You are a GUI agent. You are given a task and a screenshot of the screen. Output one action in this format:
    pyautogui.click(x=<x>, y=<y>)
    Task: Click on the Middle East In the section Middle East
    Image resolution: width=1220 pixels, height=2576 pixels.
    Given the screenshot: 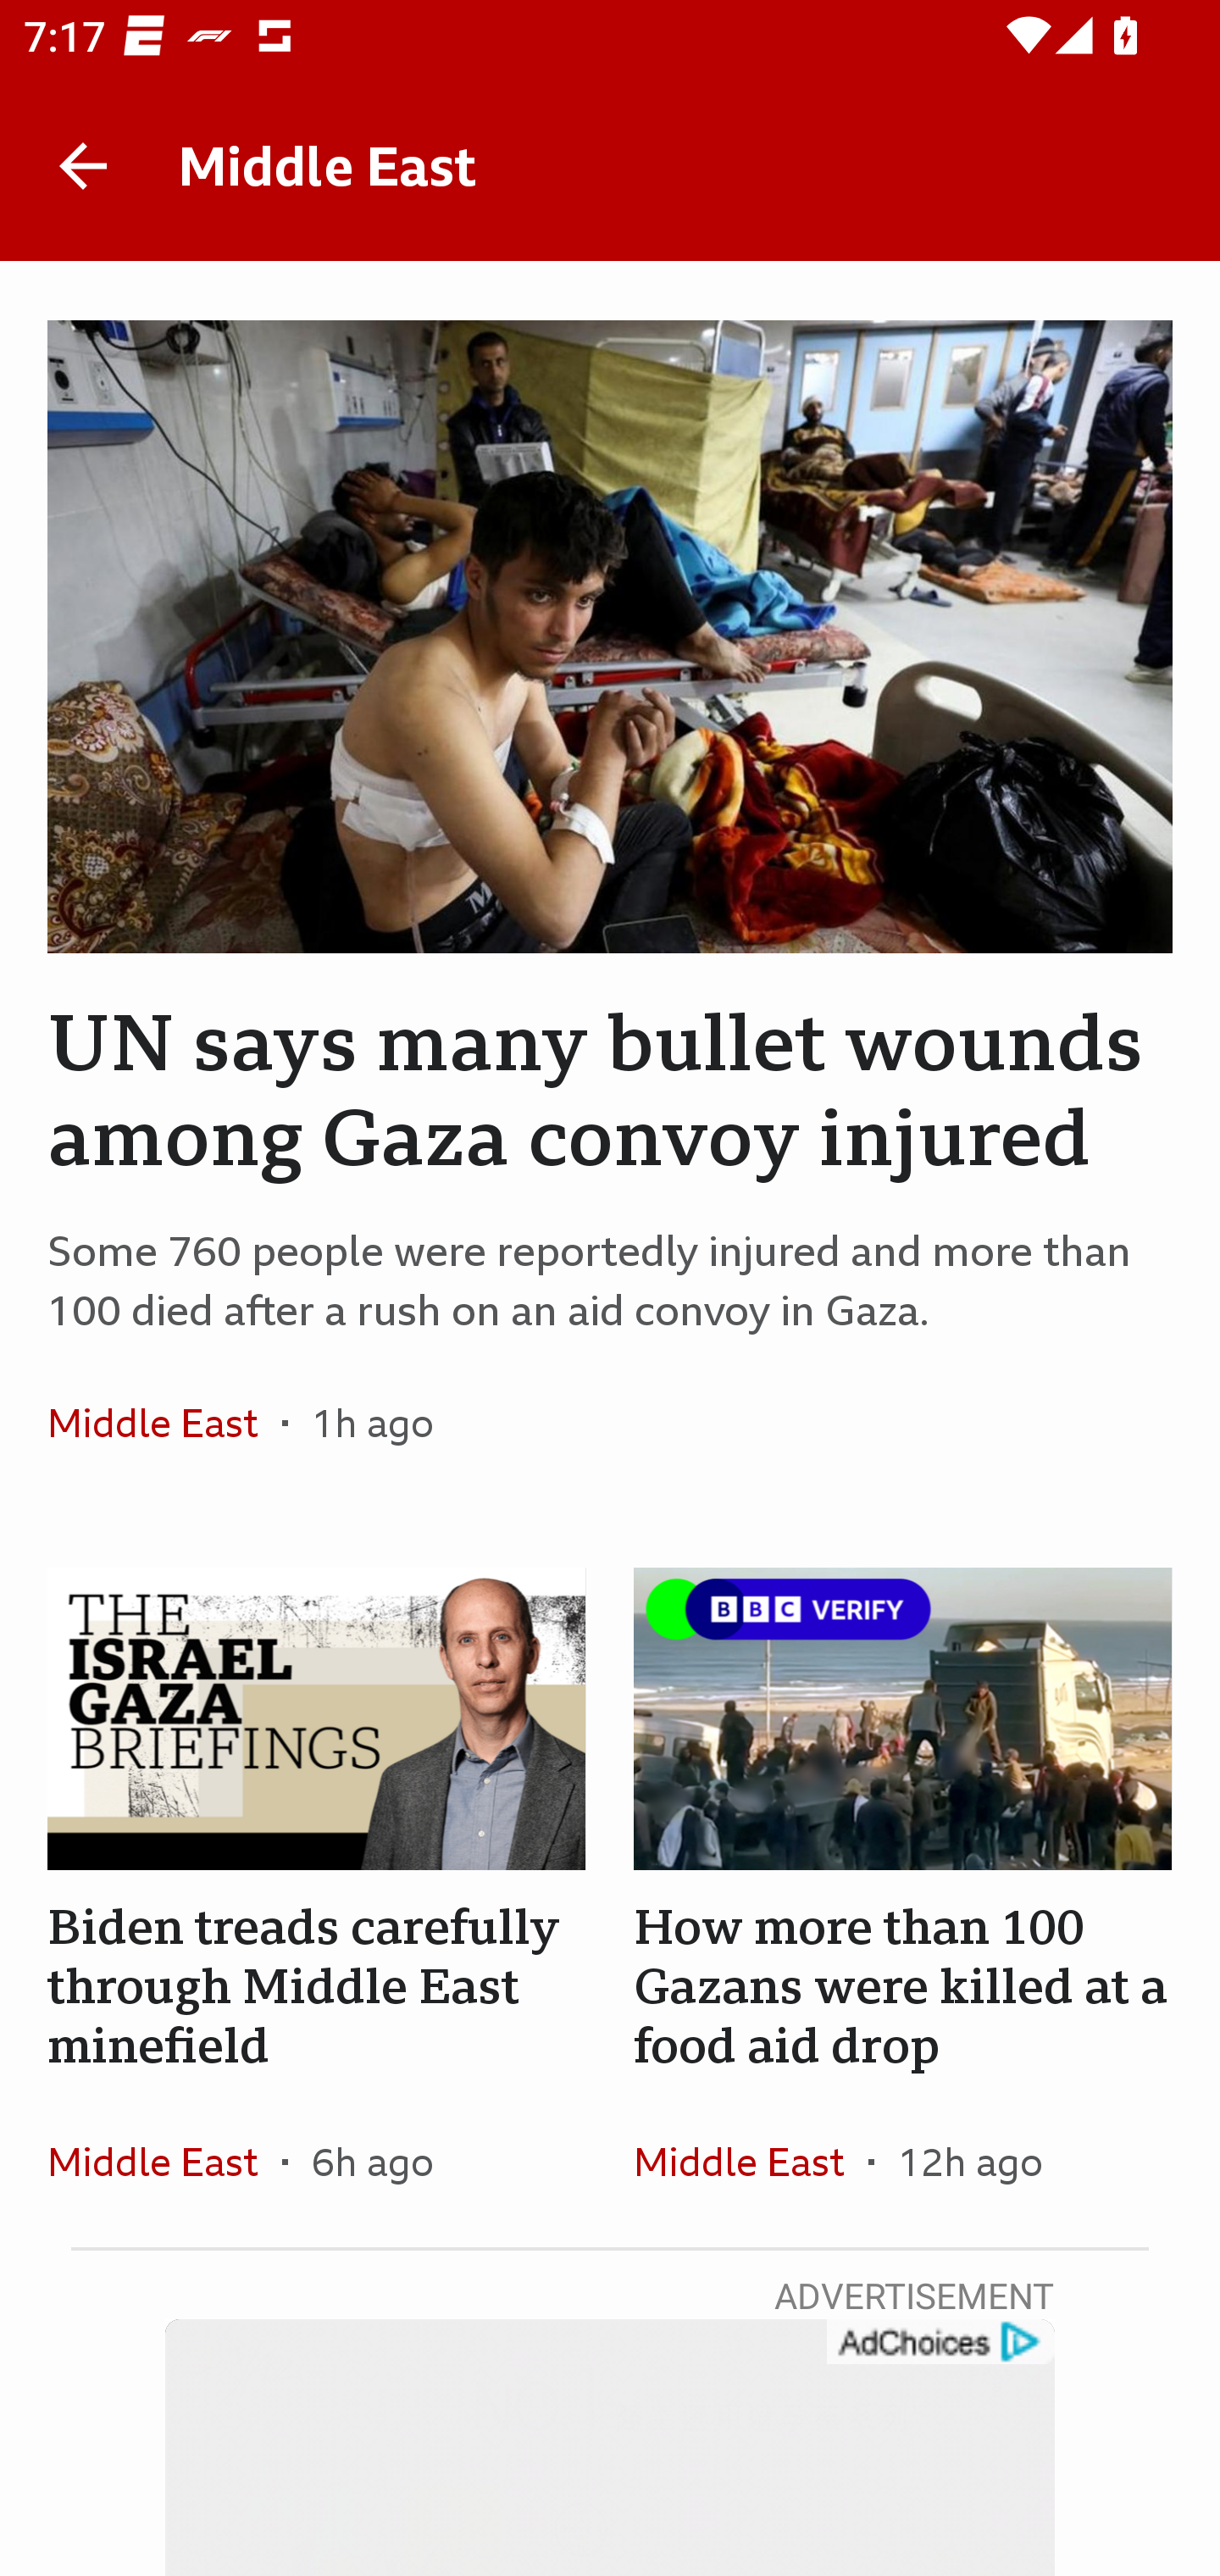 What is the action you would take?
    pyautogui.click(x=164, y=1423)
    